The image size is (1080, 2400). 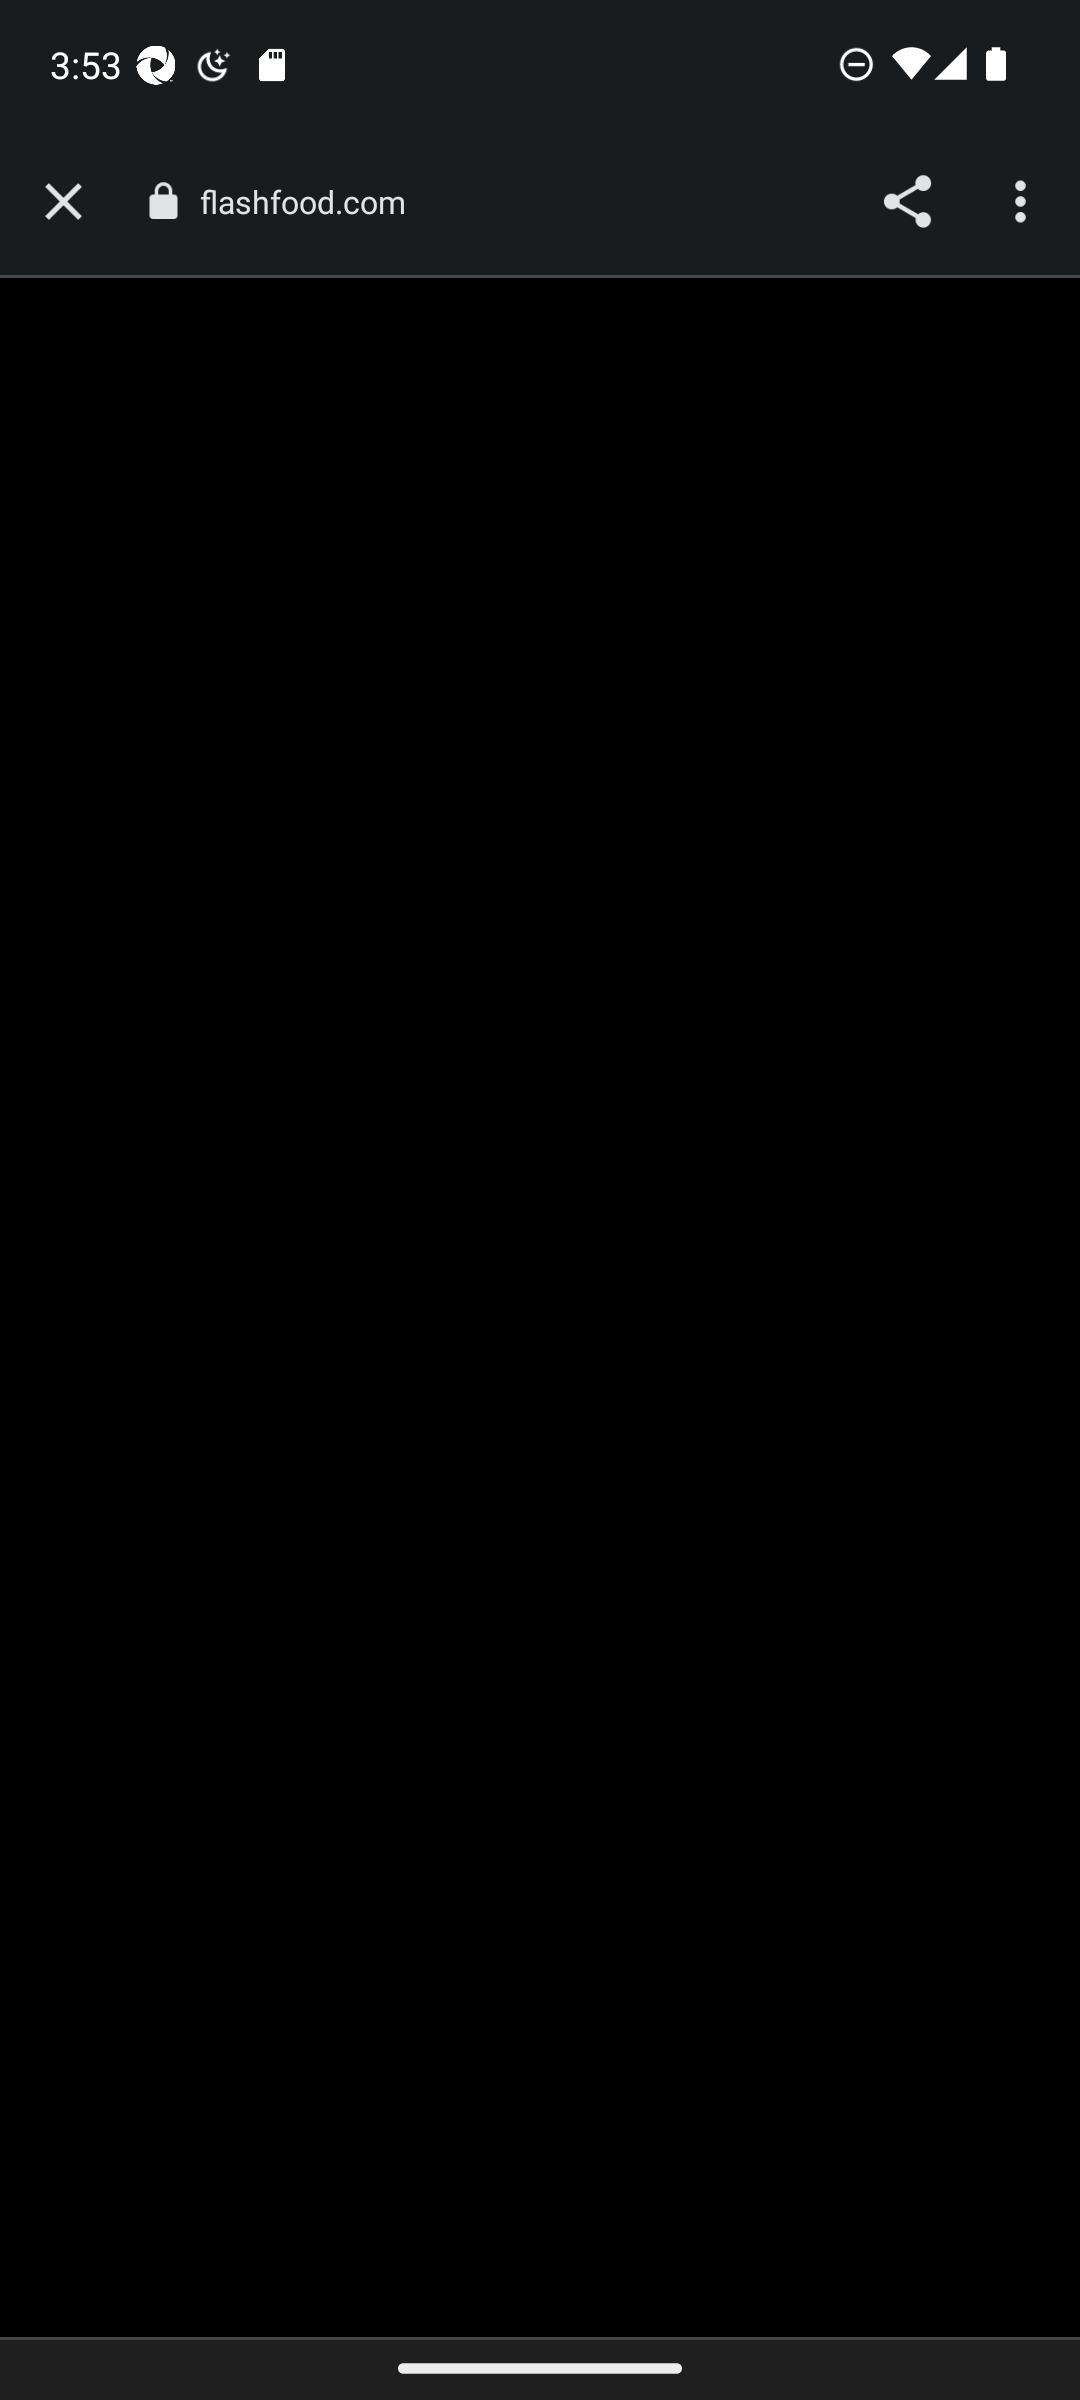 I want to click on Close tab, so click(x=63, y=202).